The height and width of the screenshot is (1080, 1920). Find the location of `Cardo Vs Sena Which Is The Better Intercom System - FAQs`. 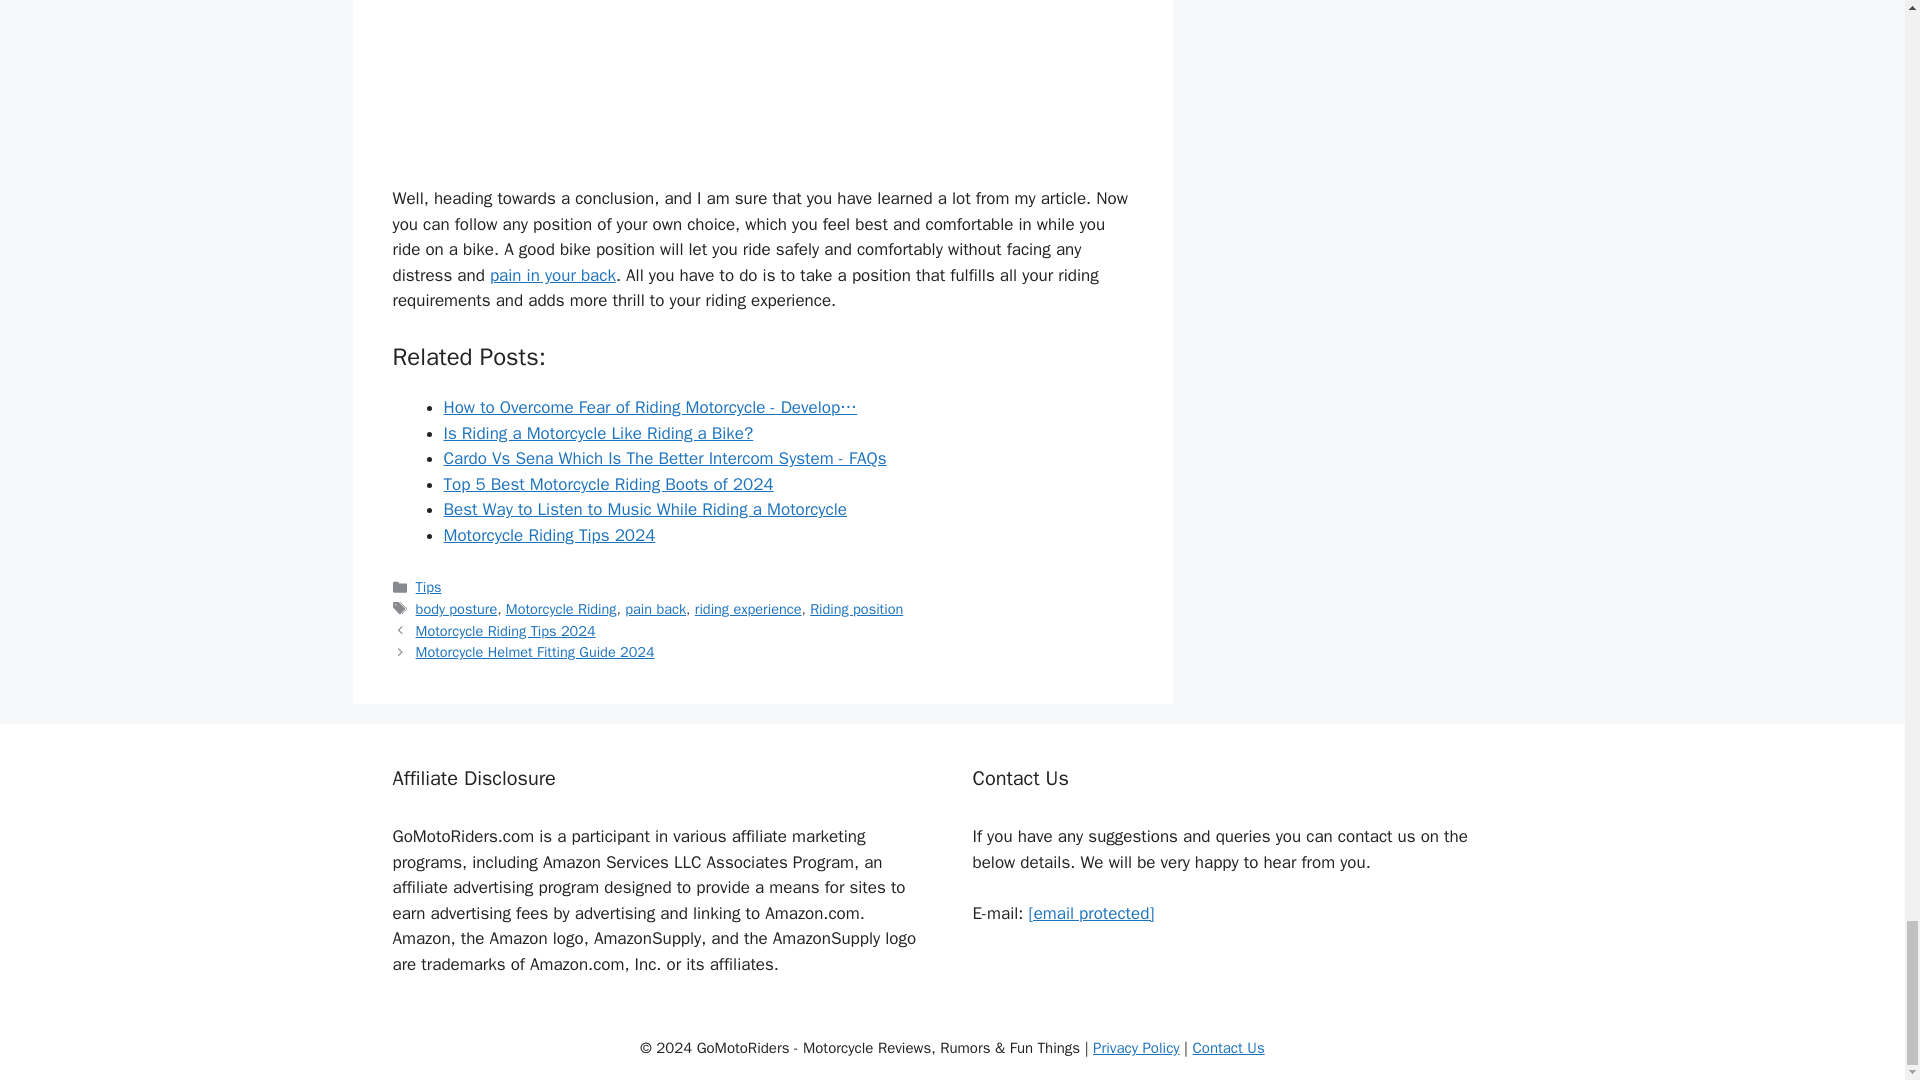

Cardo Vs Sena Which Is The Better Intercom System - FAQs is located at coordinates (665, 458).